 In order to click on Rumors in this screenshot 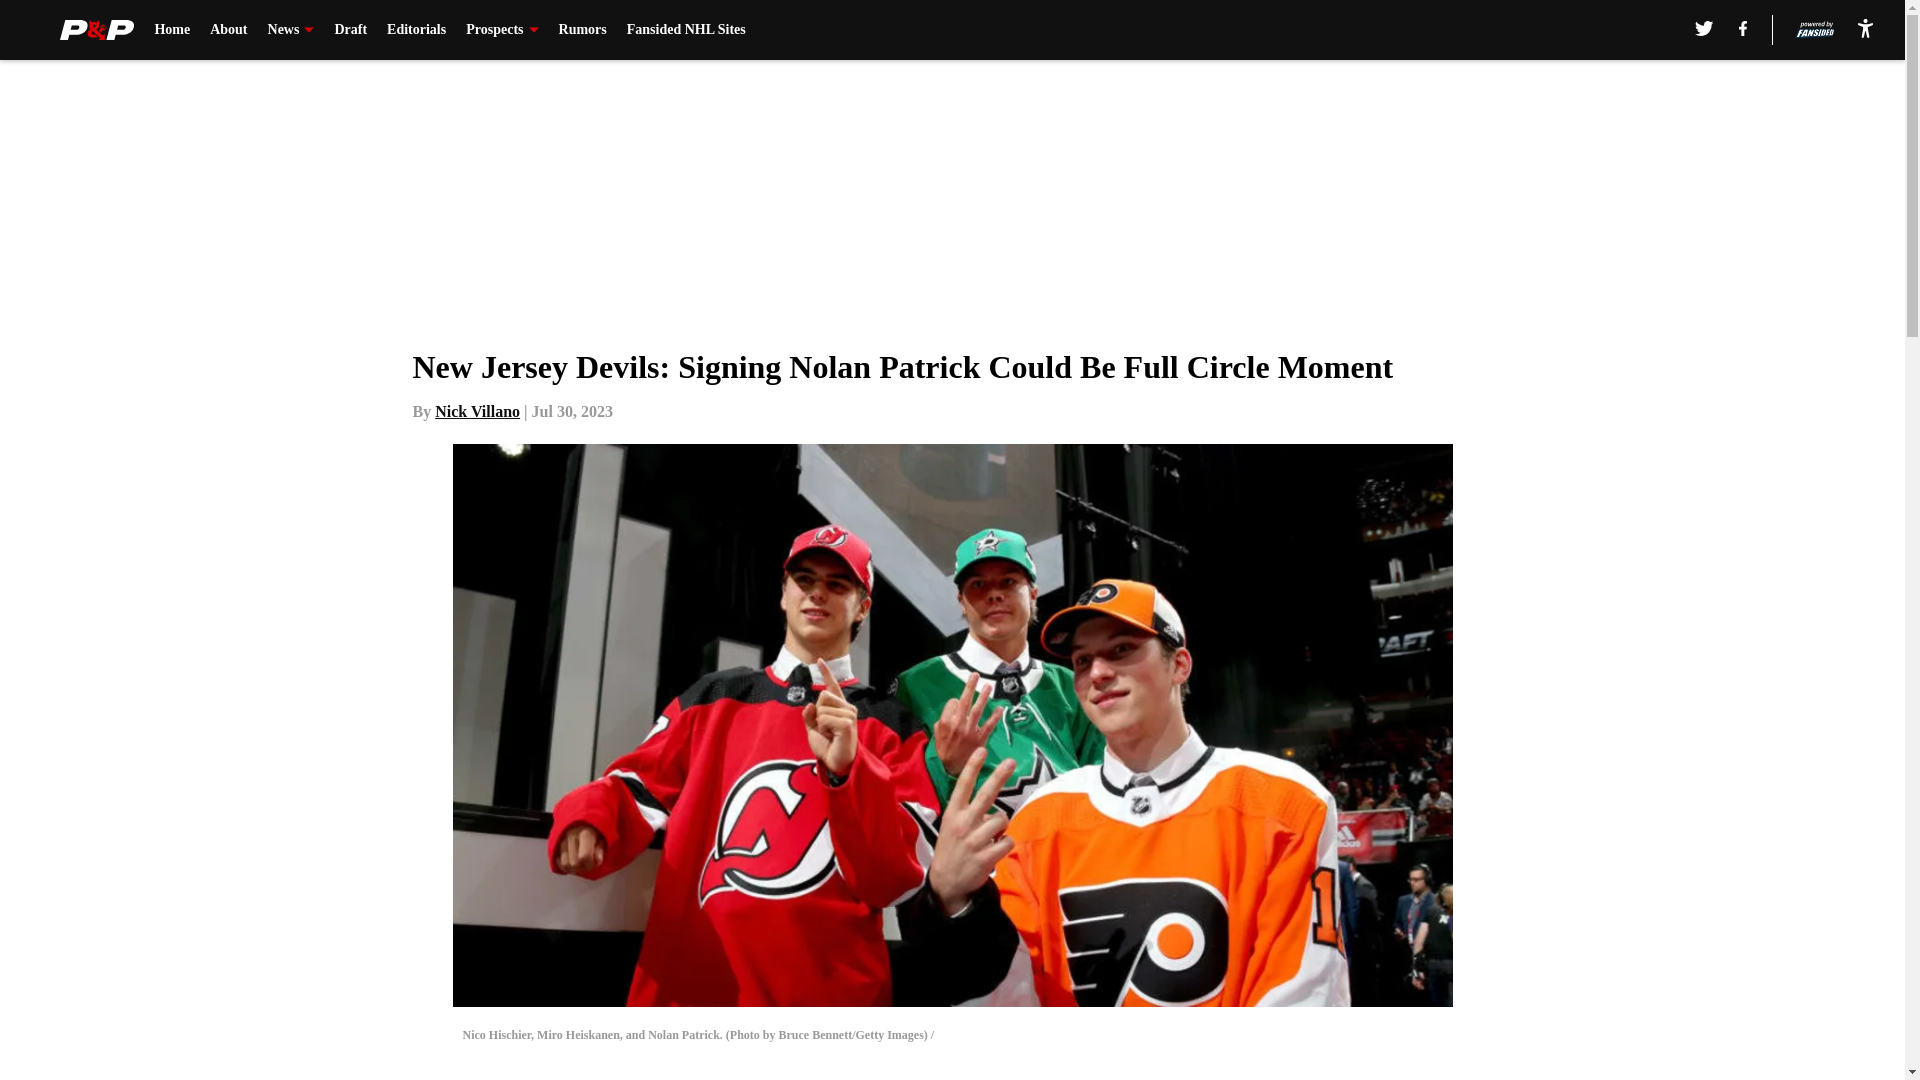, I will do `click(582, 30)`.